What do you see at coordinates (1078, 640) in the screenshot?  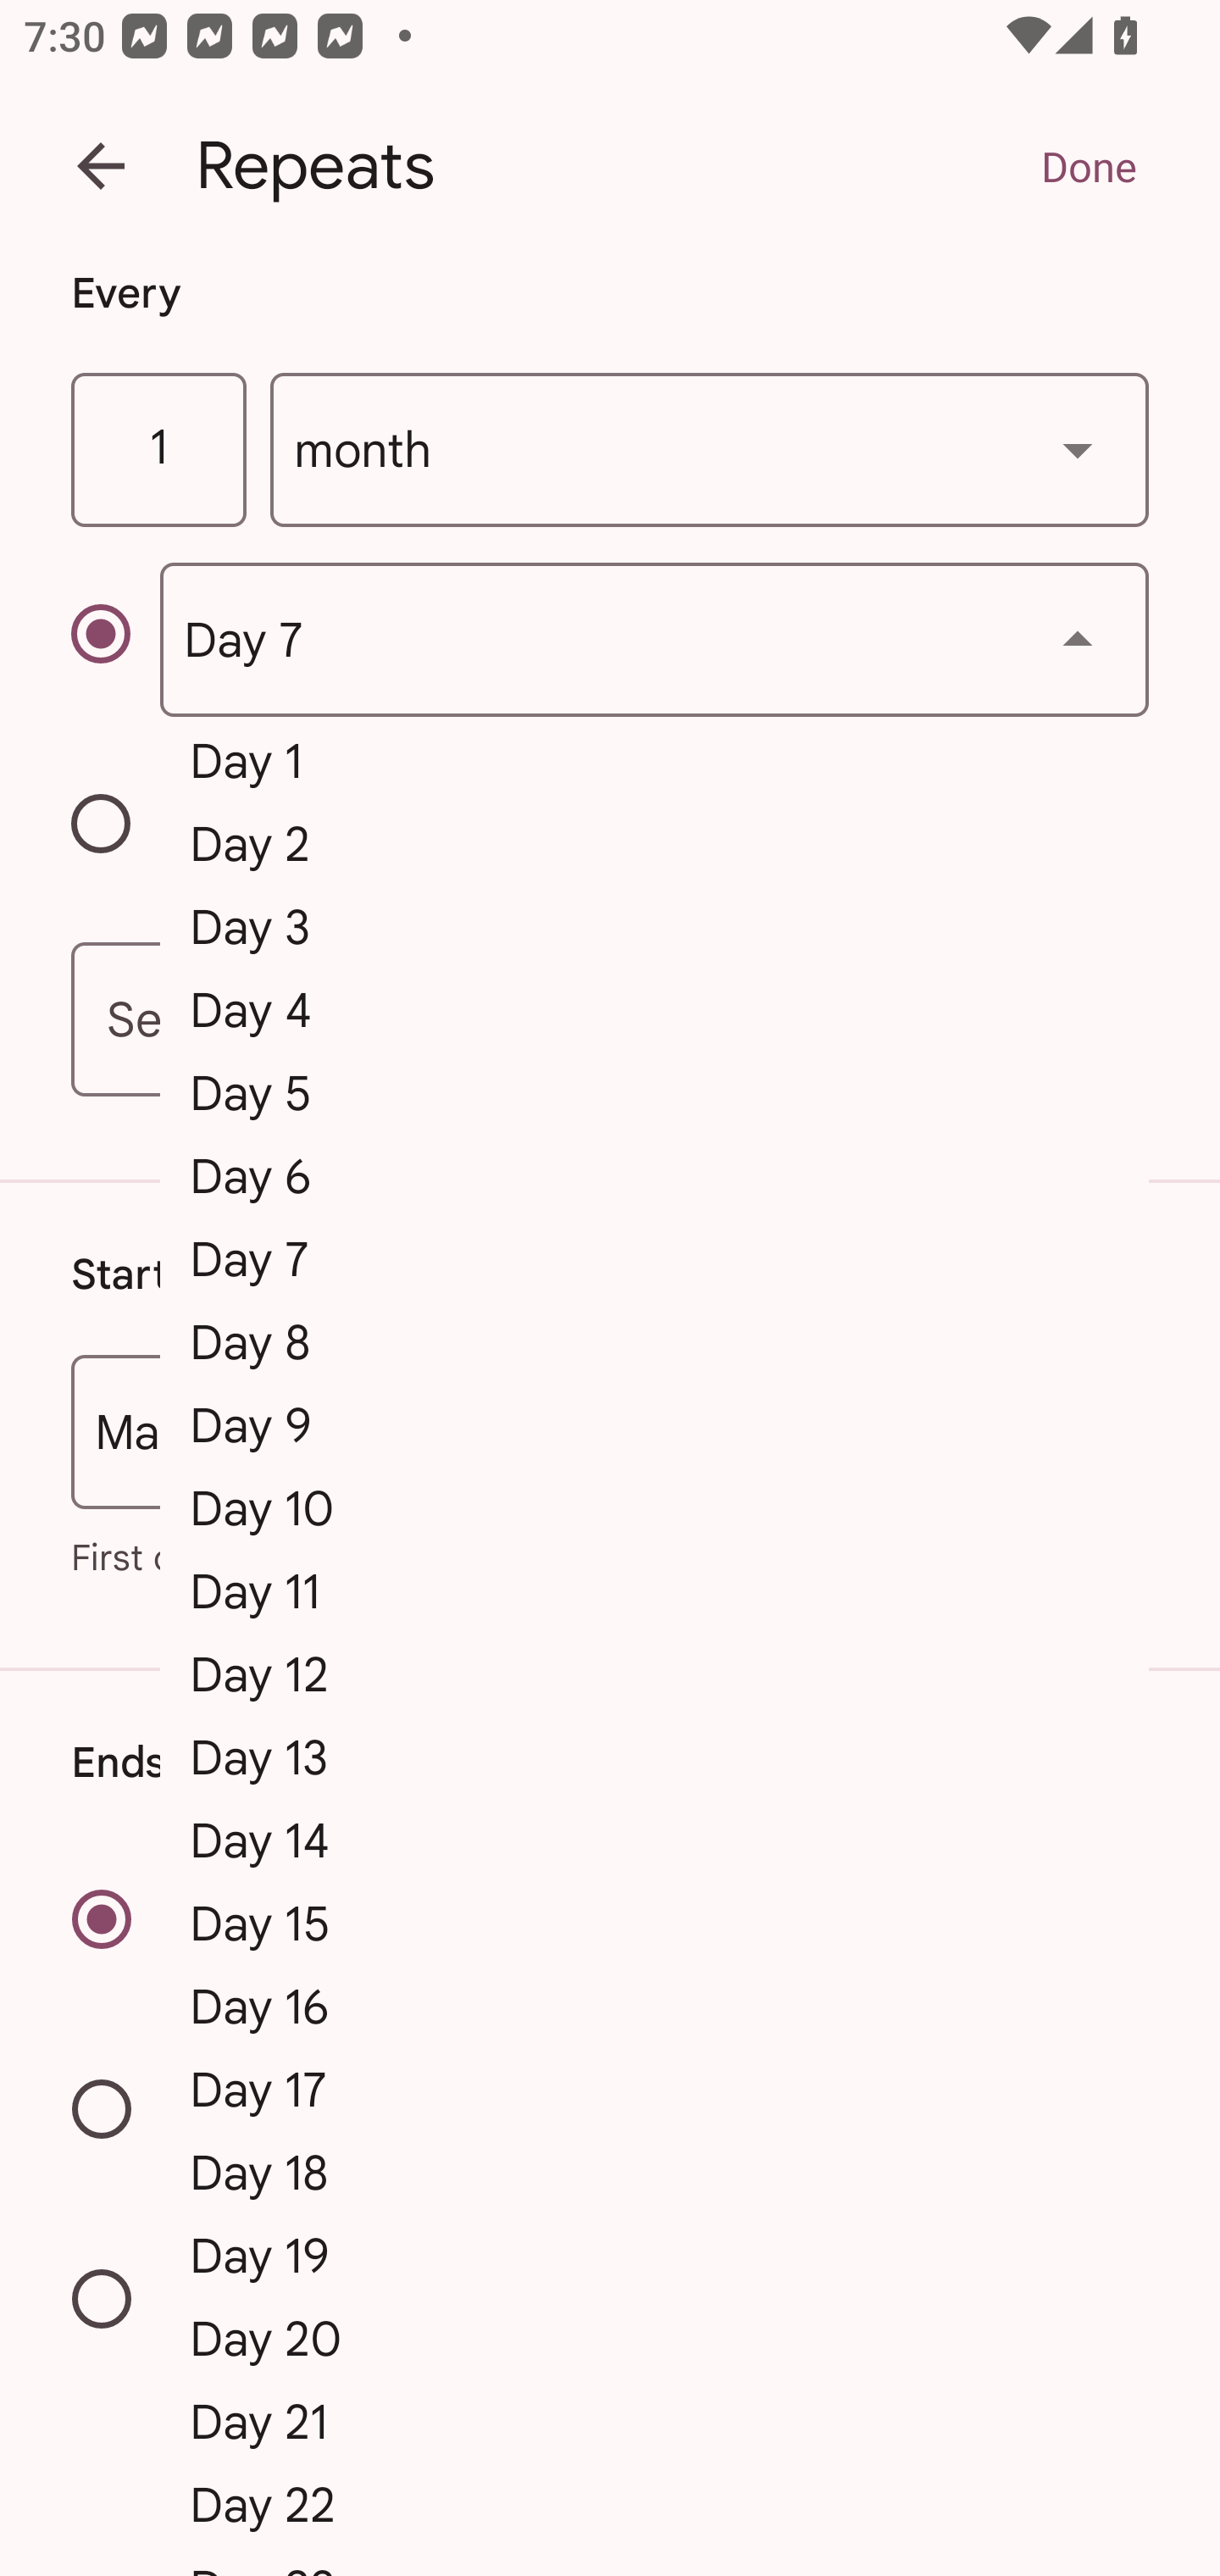 I see `Show dropdown menu` at bounding box center [1078, 640].